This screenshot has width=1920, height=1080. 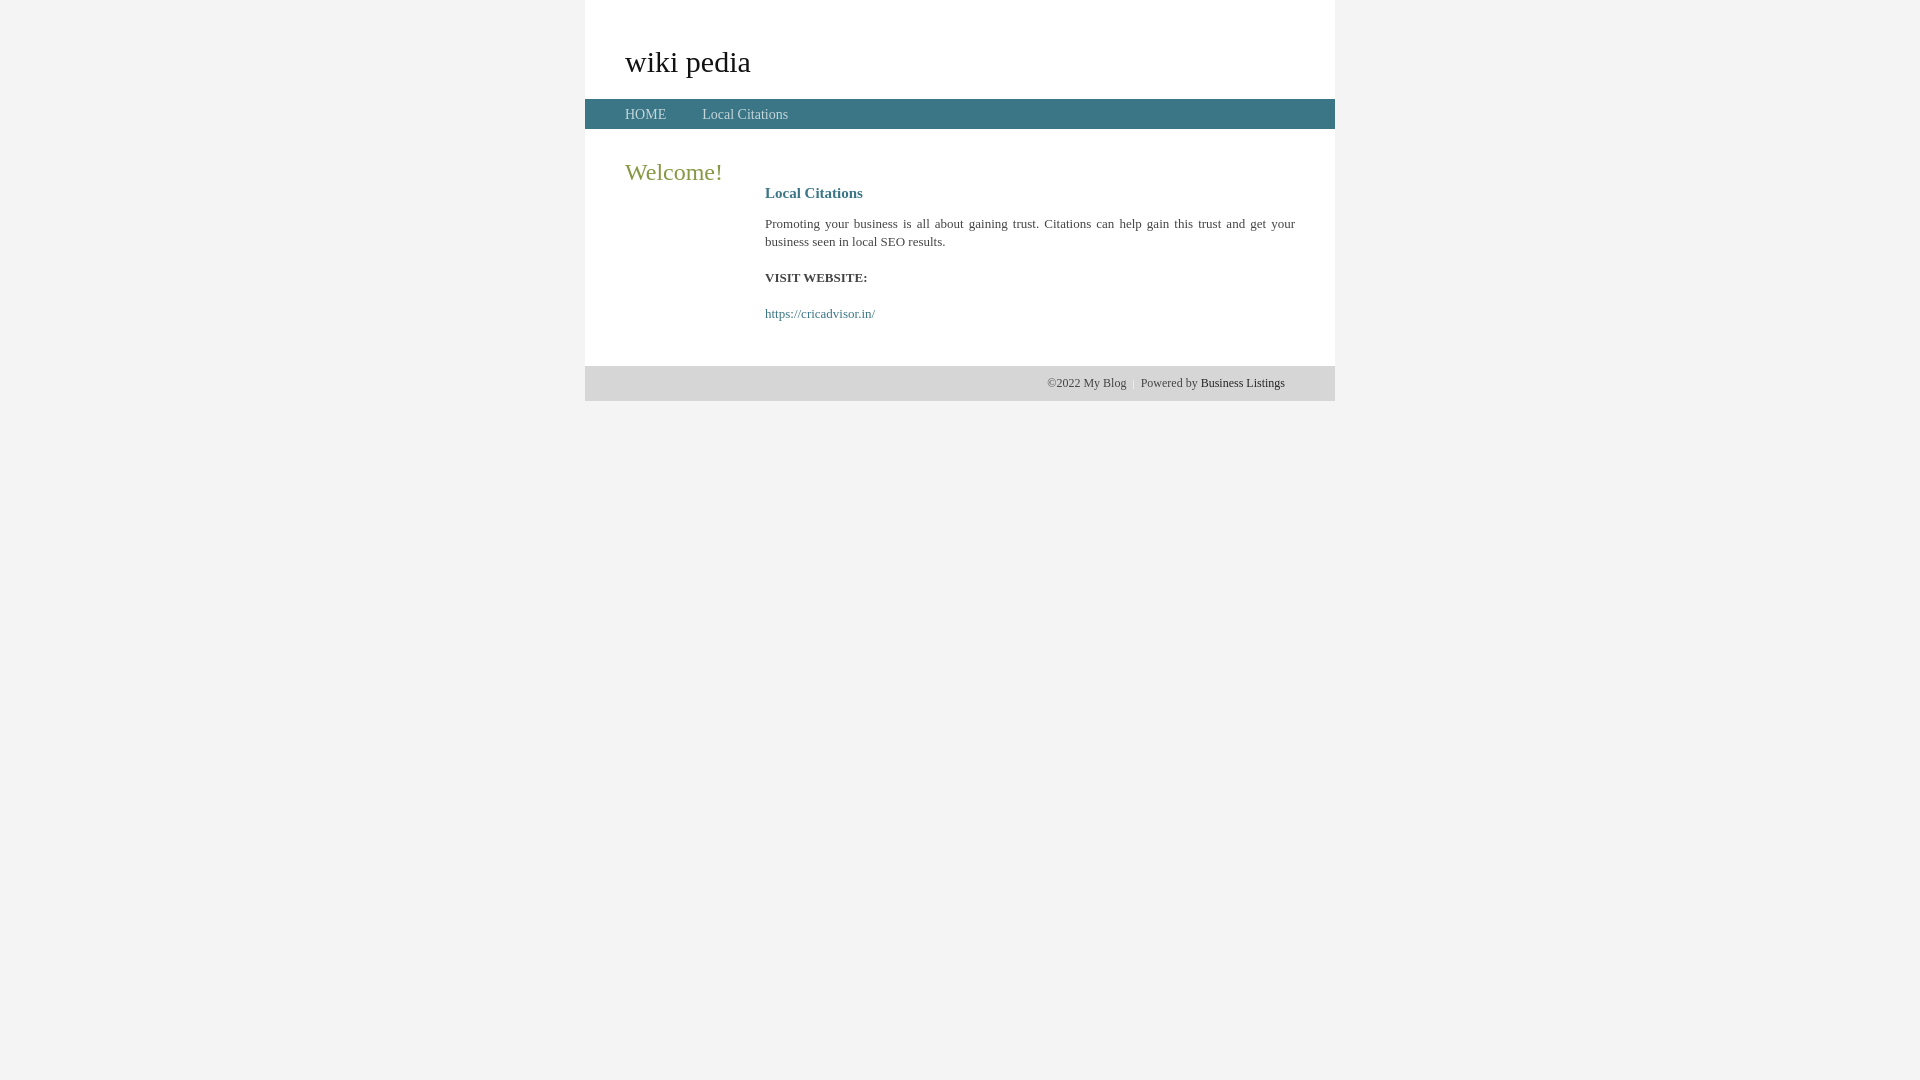 I want to click on https://cricadvisor.in/, so click(x=820, y=314).